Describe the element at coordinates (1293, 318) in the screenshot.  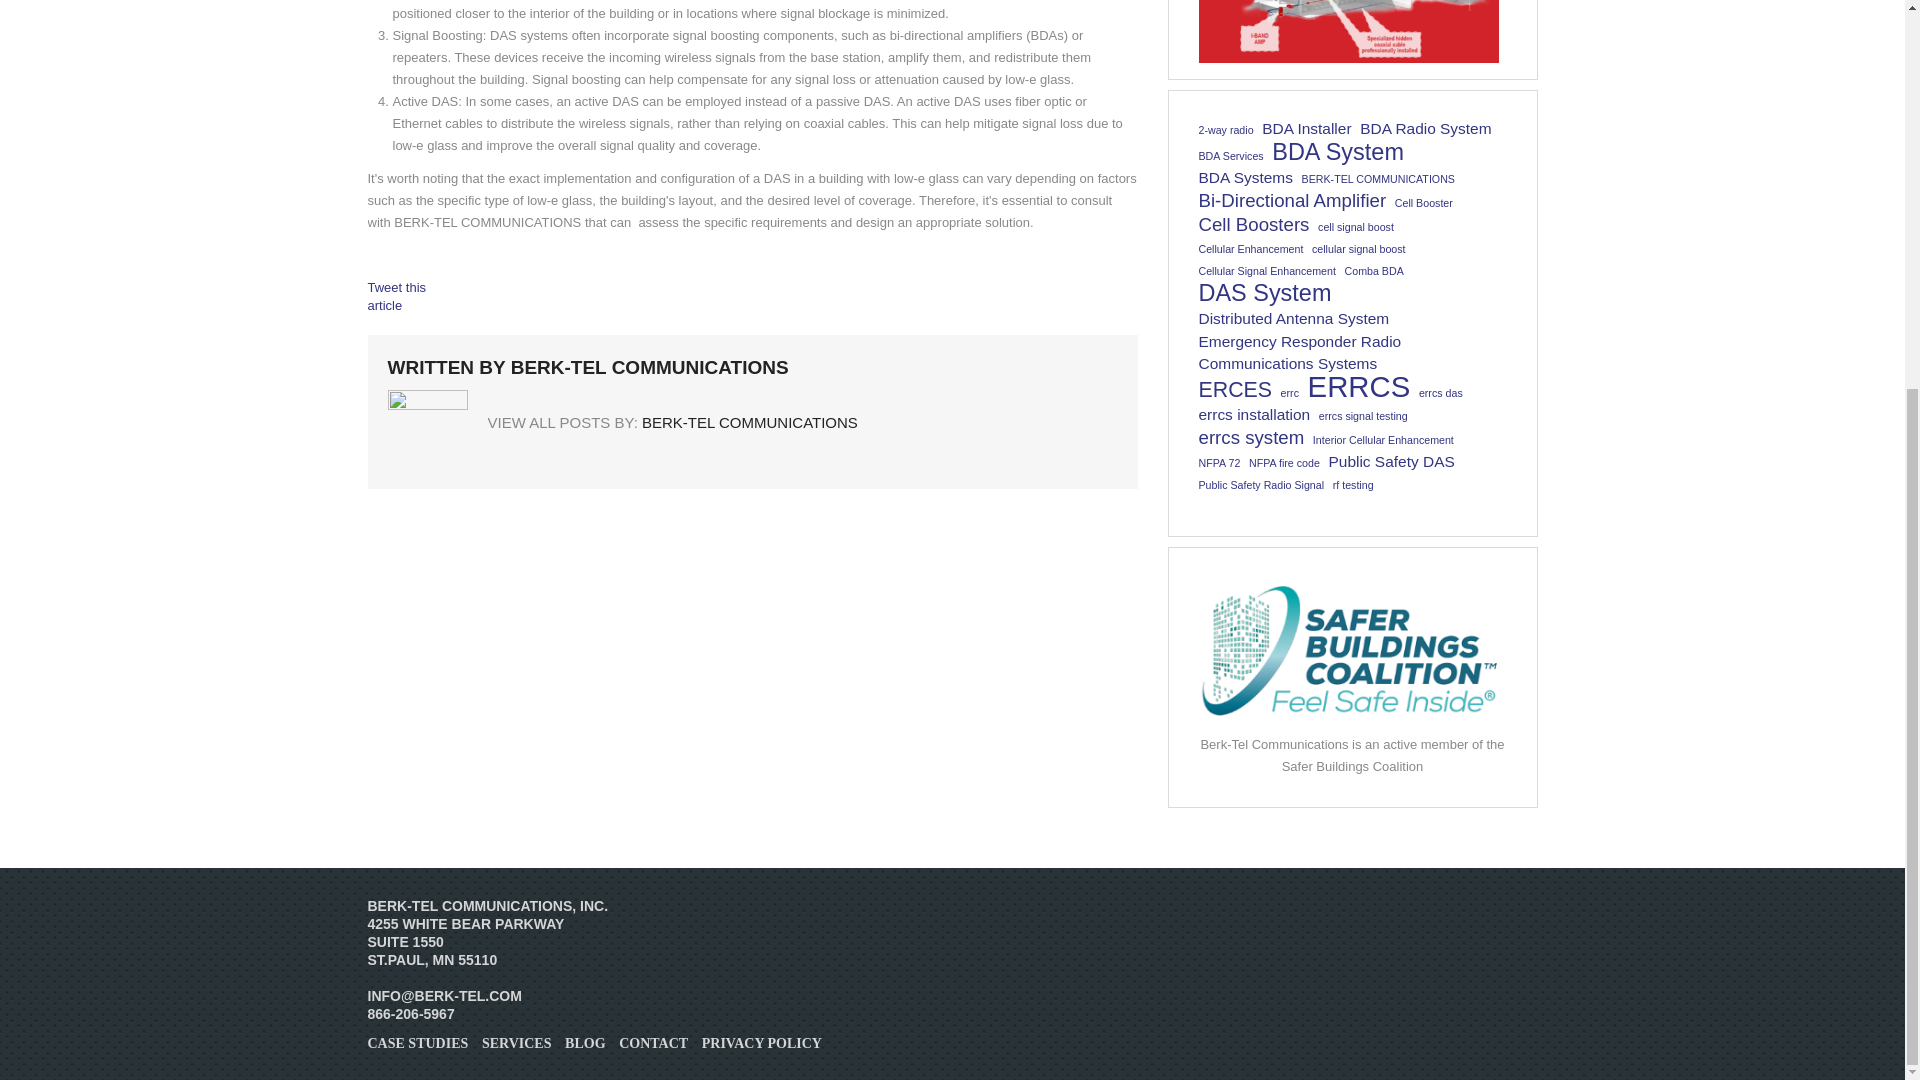
I see `Distributed Antenna System` at that location.